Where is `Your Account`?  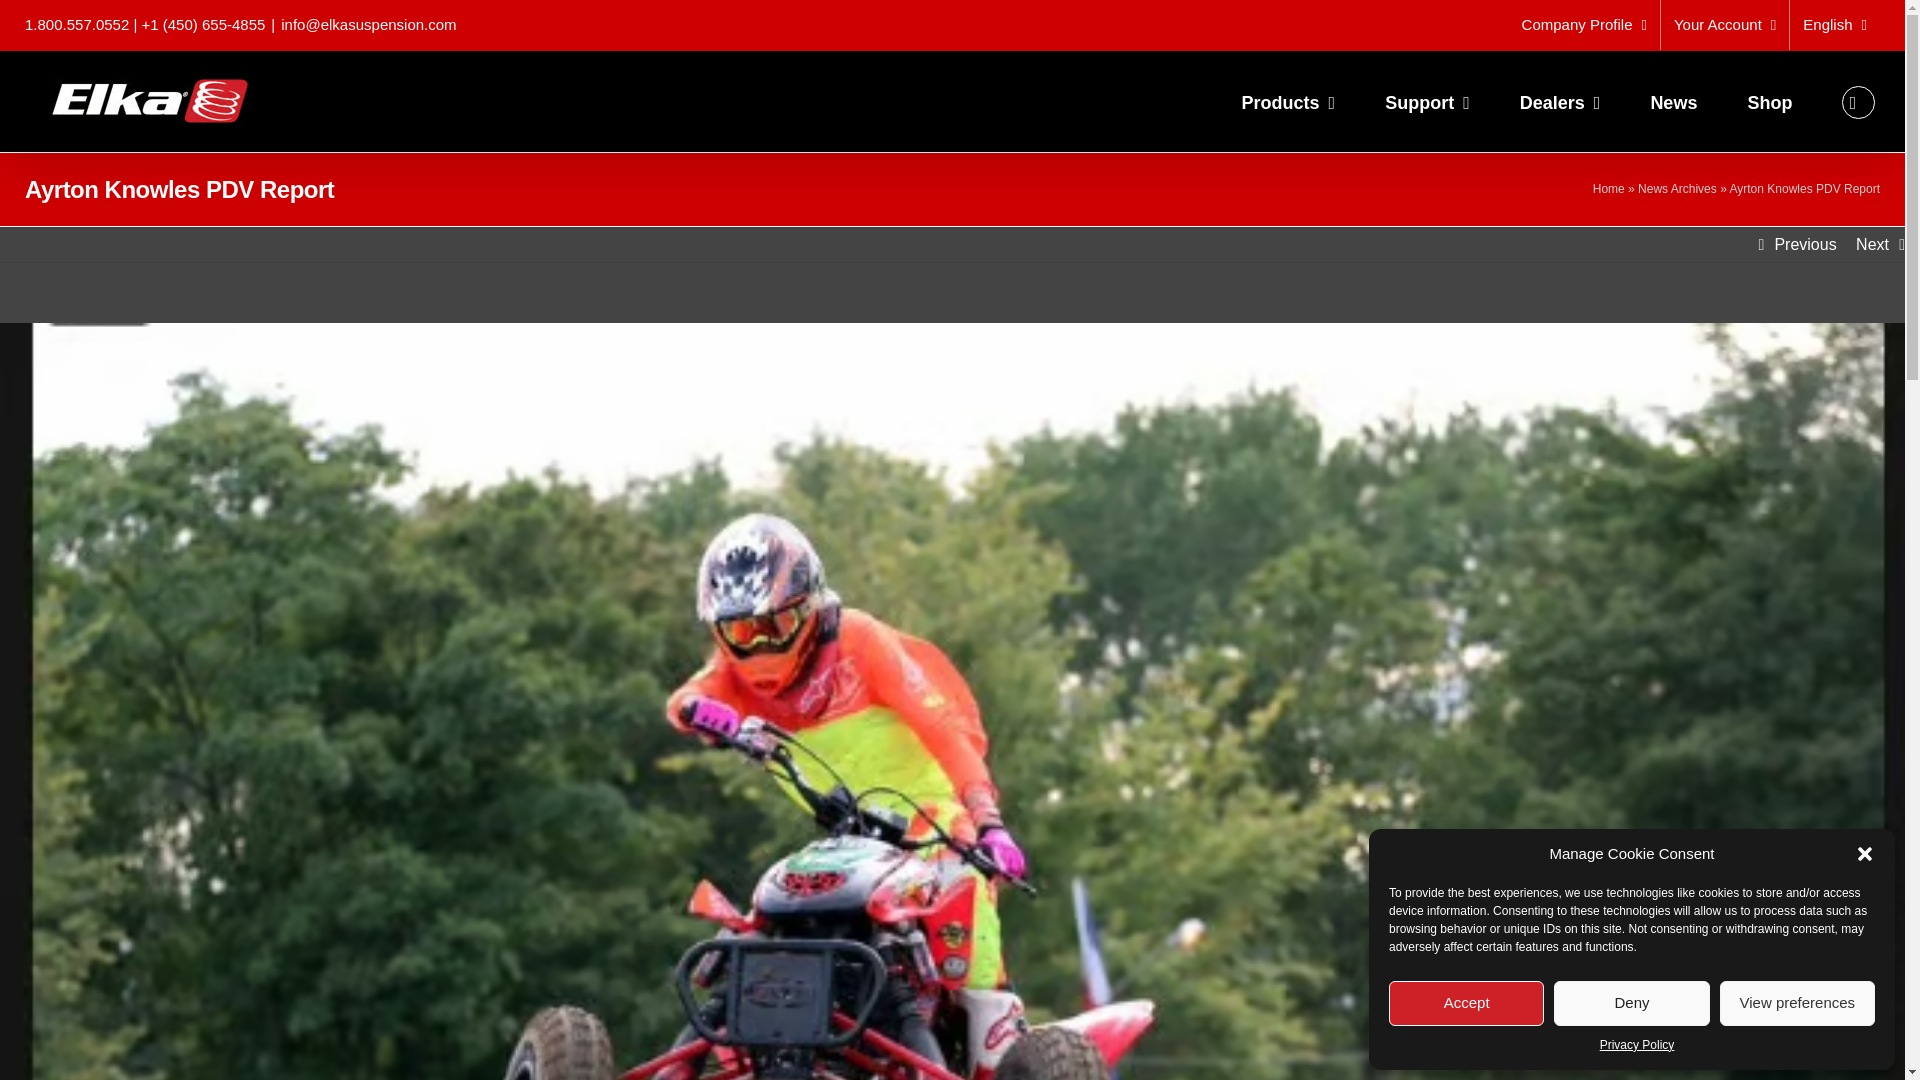
Your Account is located at coordinates (1724, 24).